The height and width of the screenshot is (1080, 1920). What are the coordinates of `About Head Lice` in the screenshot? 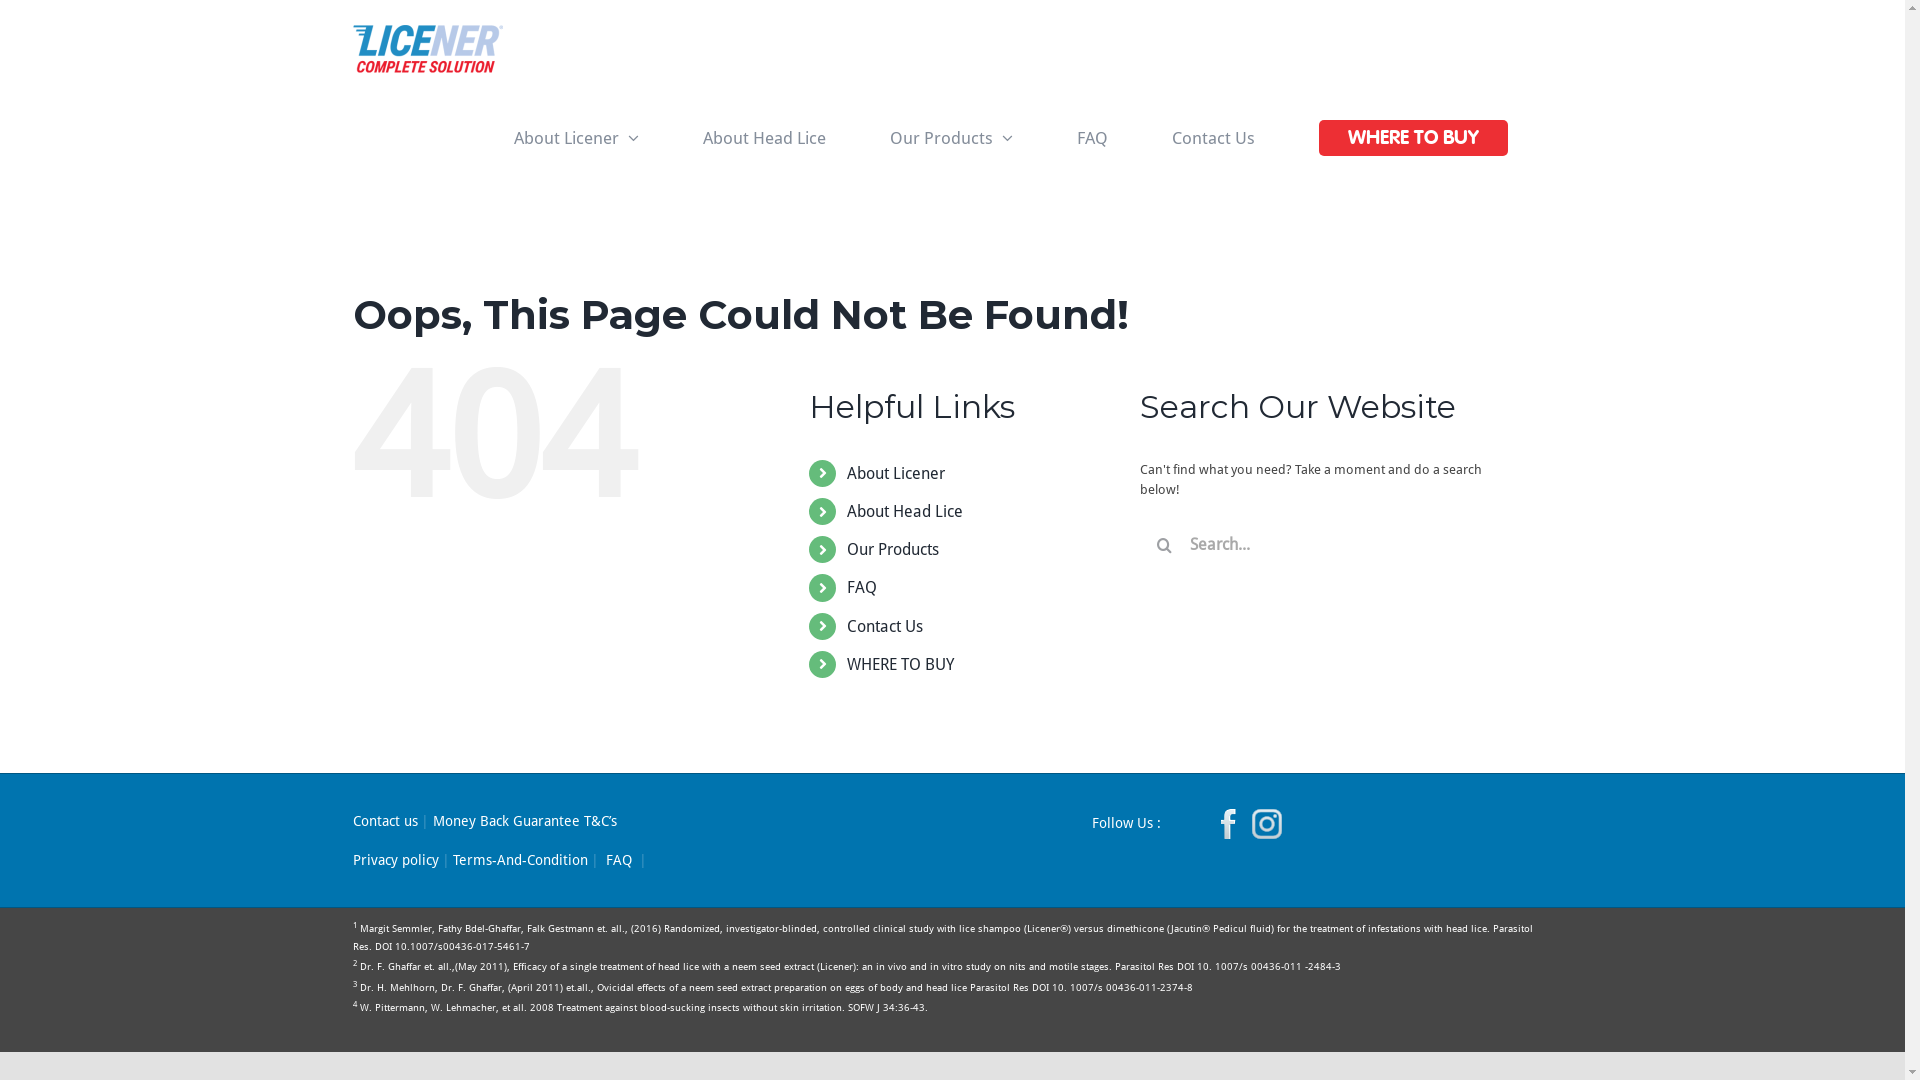 It's located at (905, 512).